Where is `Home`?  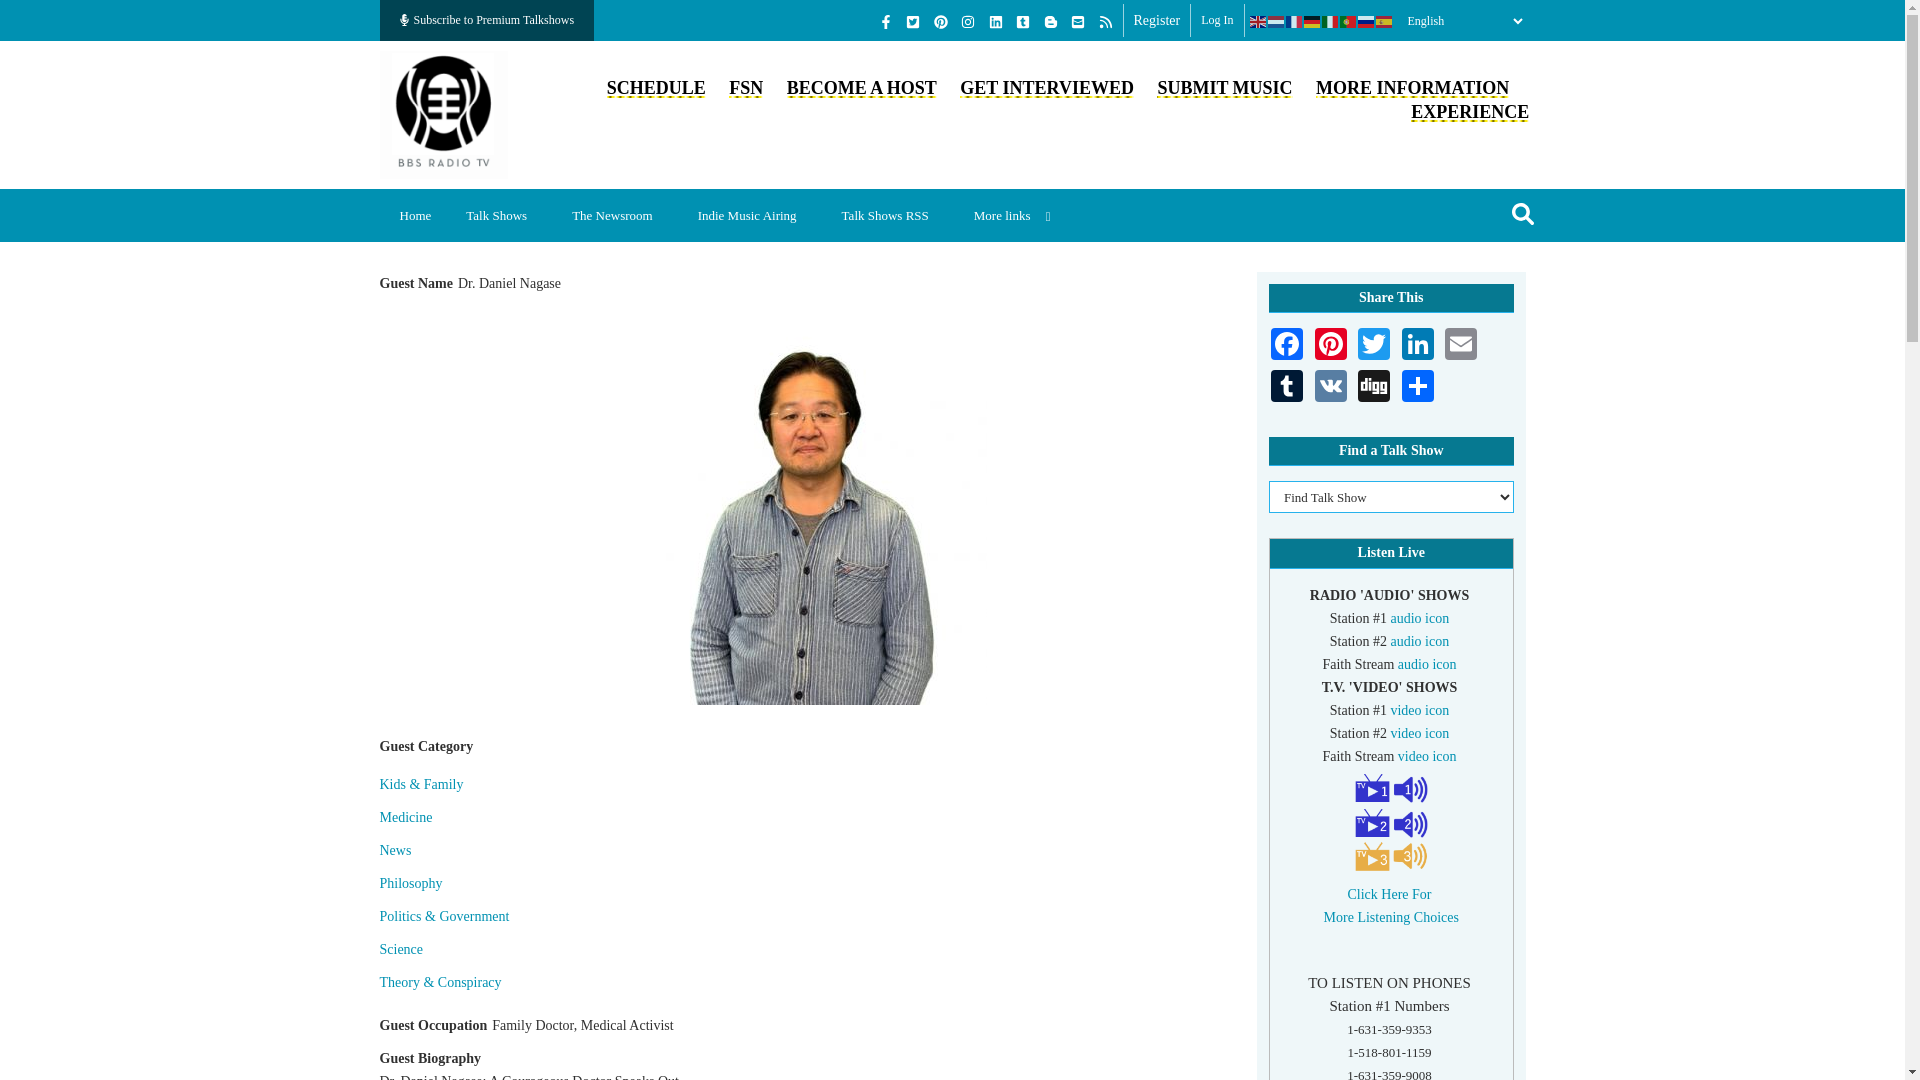
Home is located at coordinates (444, 112).